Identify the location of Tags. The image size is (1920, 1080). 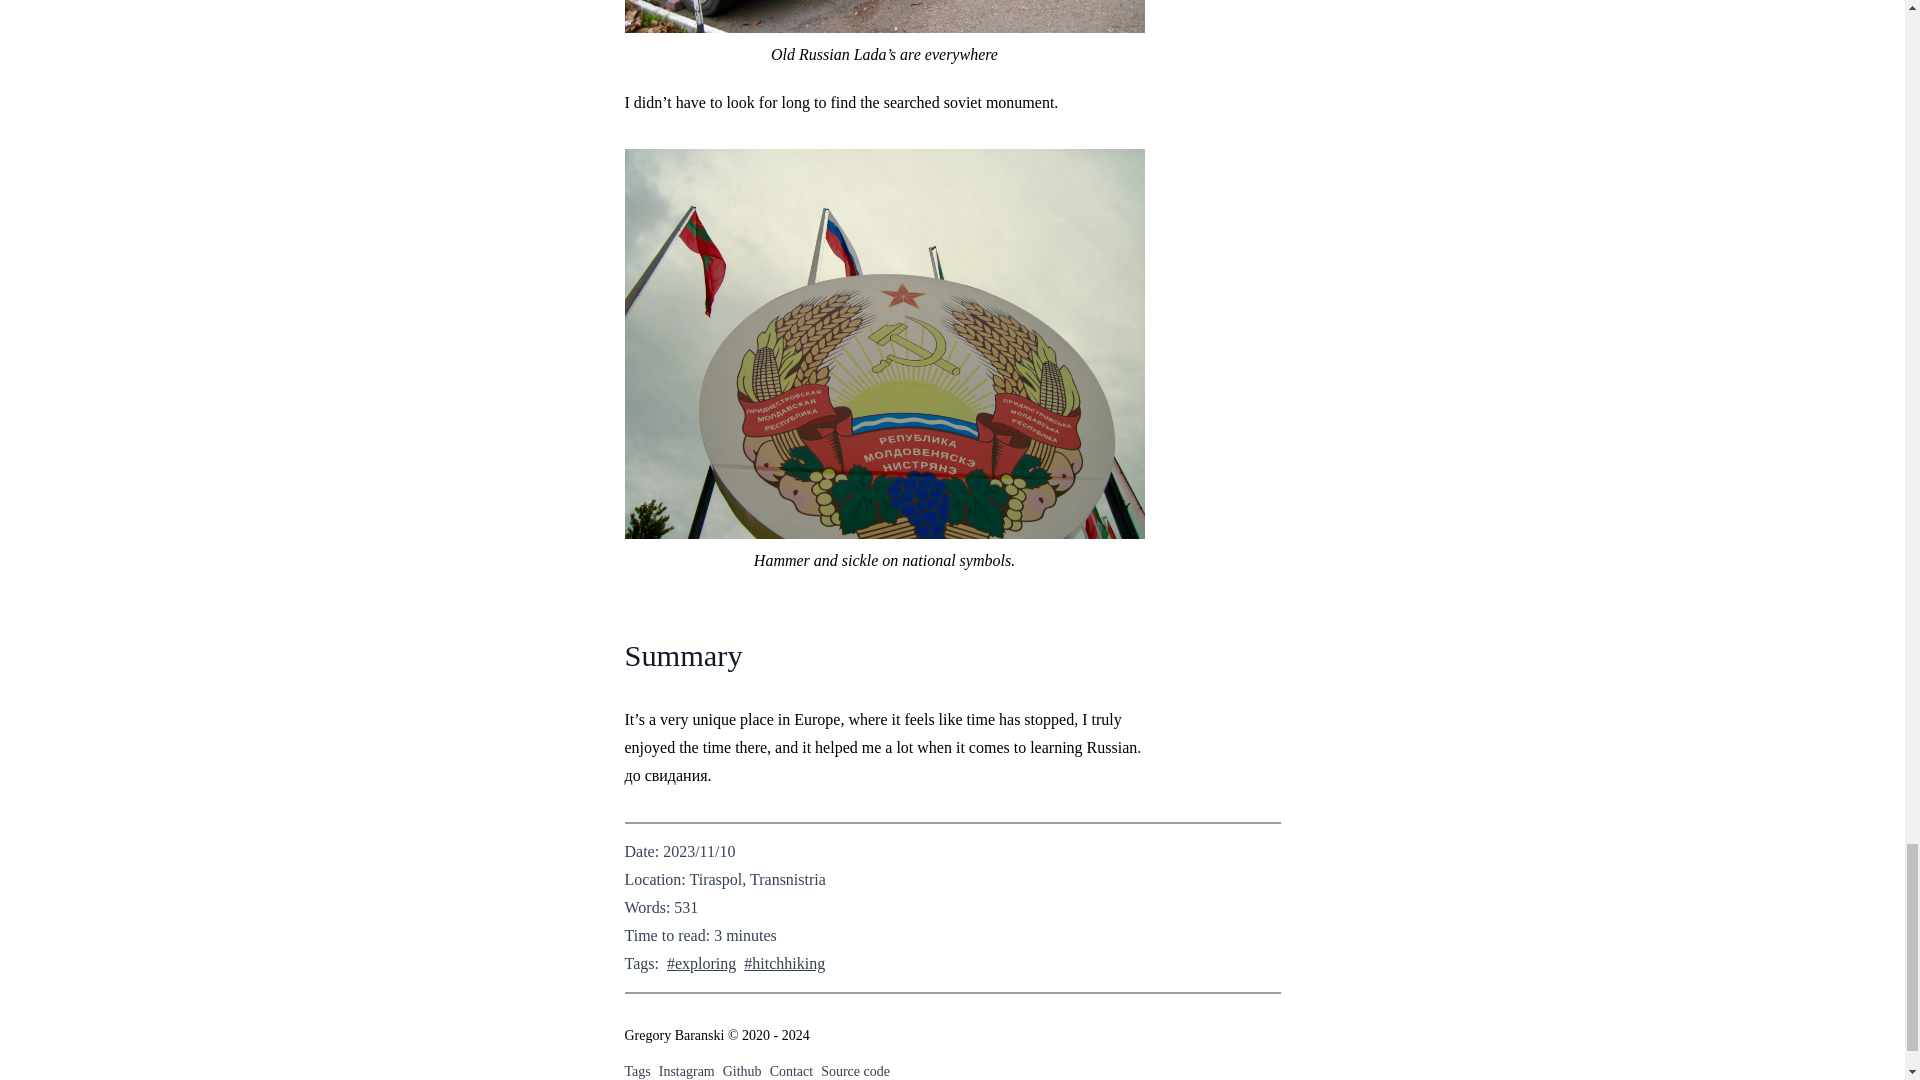
(637, 1070).